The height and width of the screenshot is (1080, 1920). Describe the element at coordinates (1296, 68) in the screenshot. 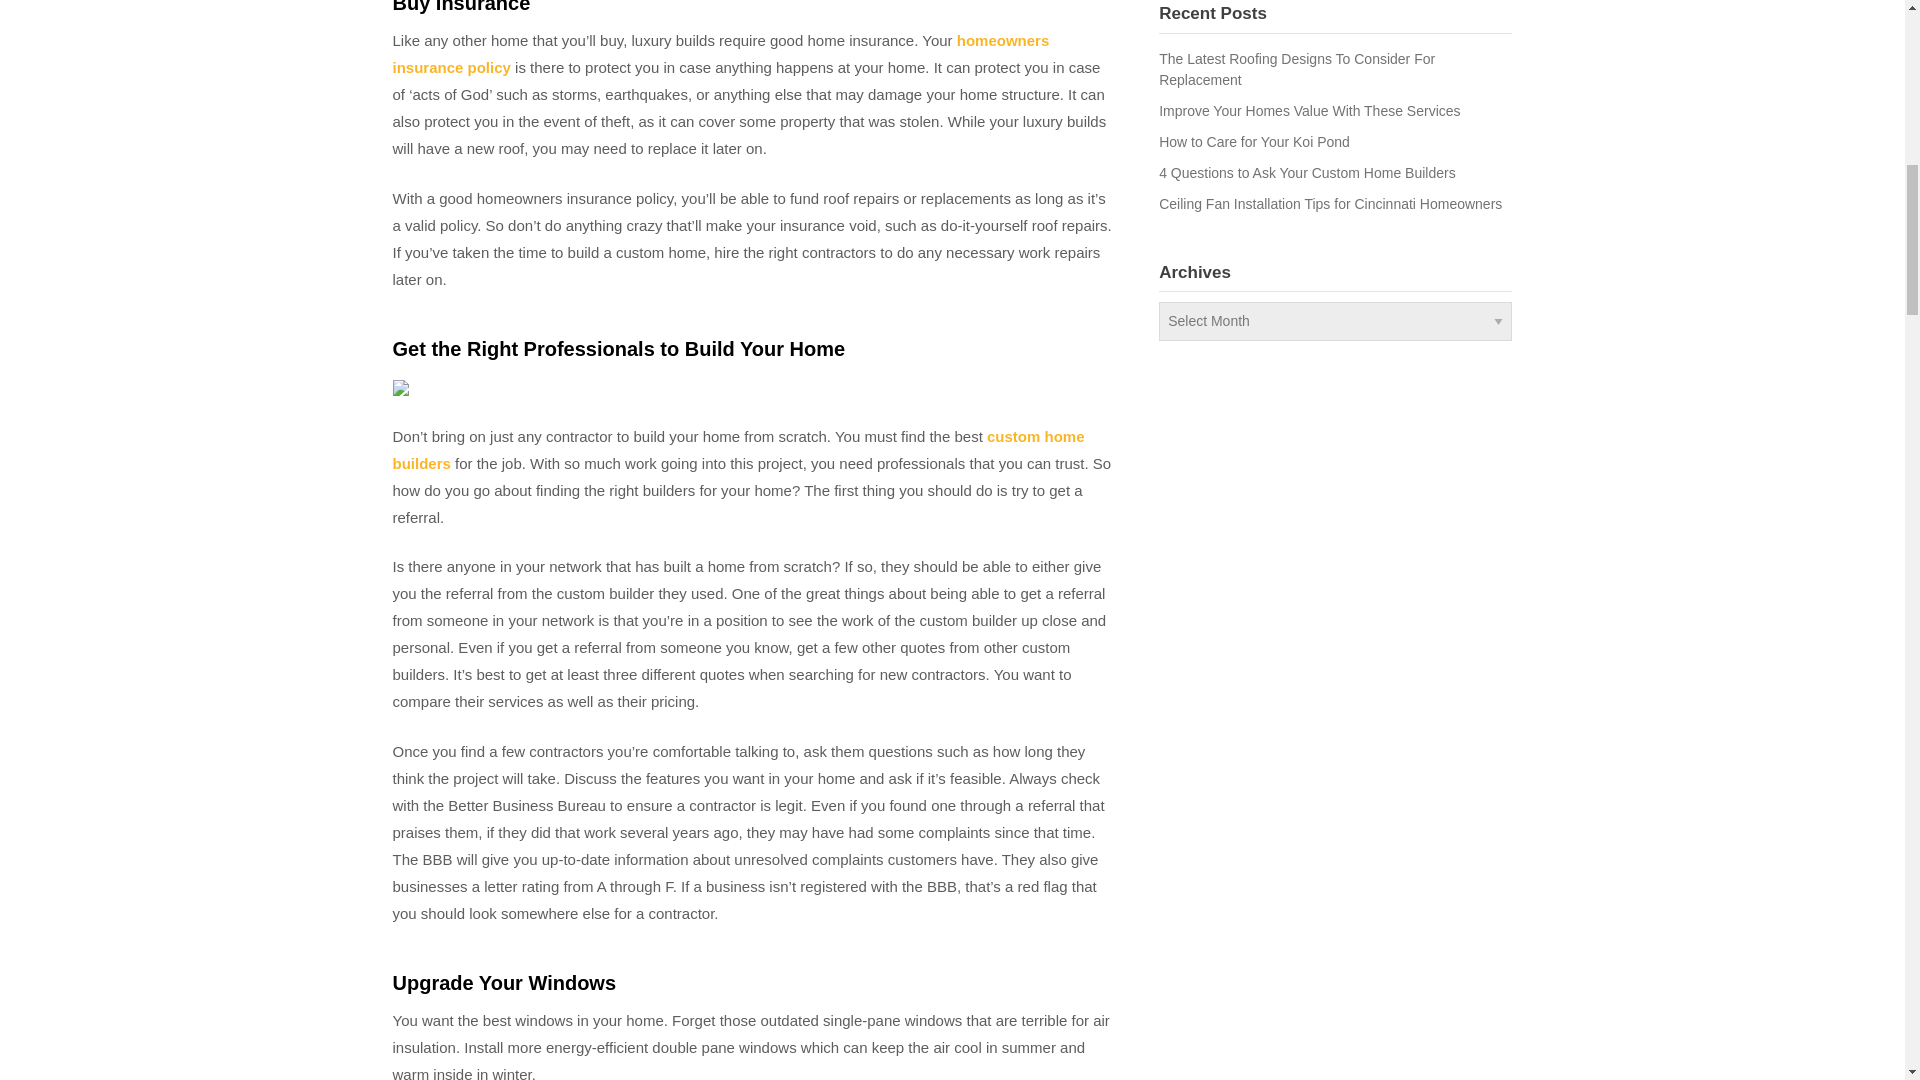

I see `The Latest Roofing Designs To Consider For Replacement` at that location.